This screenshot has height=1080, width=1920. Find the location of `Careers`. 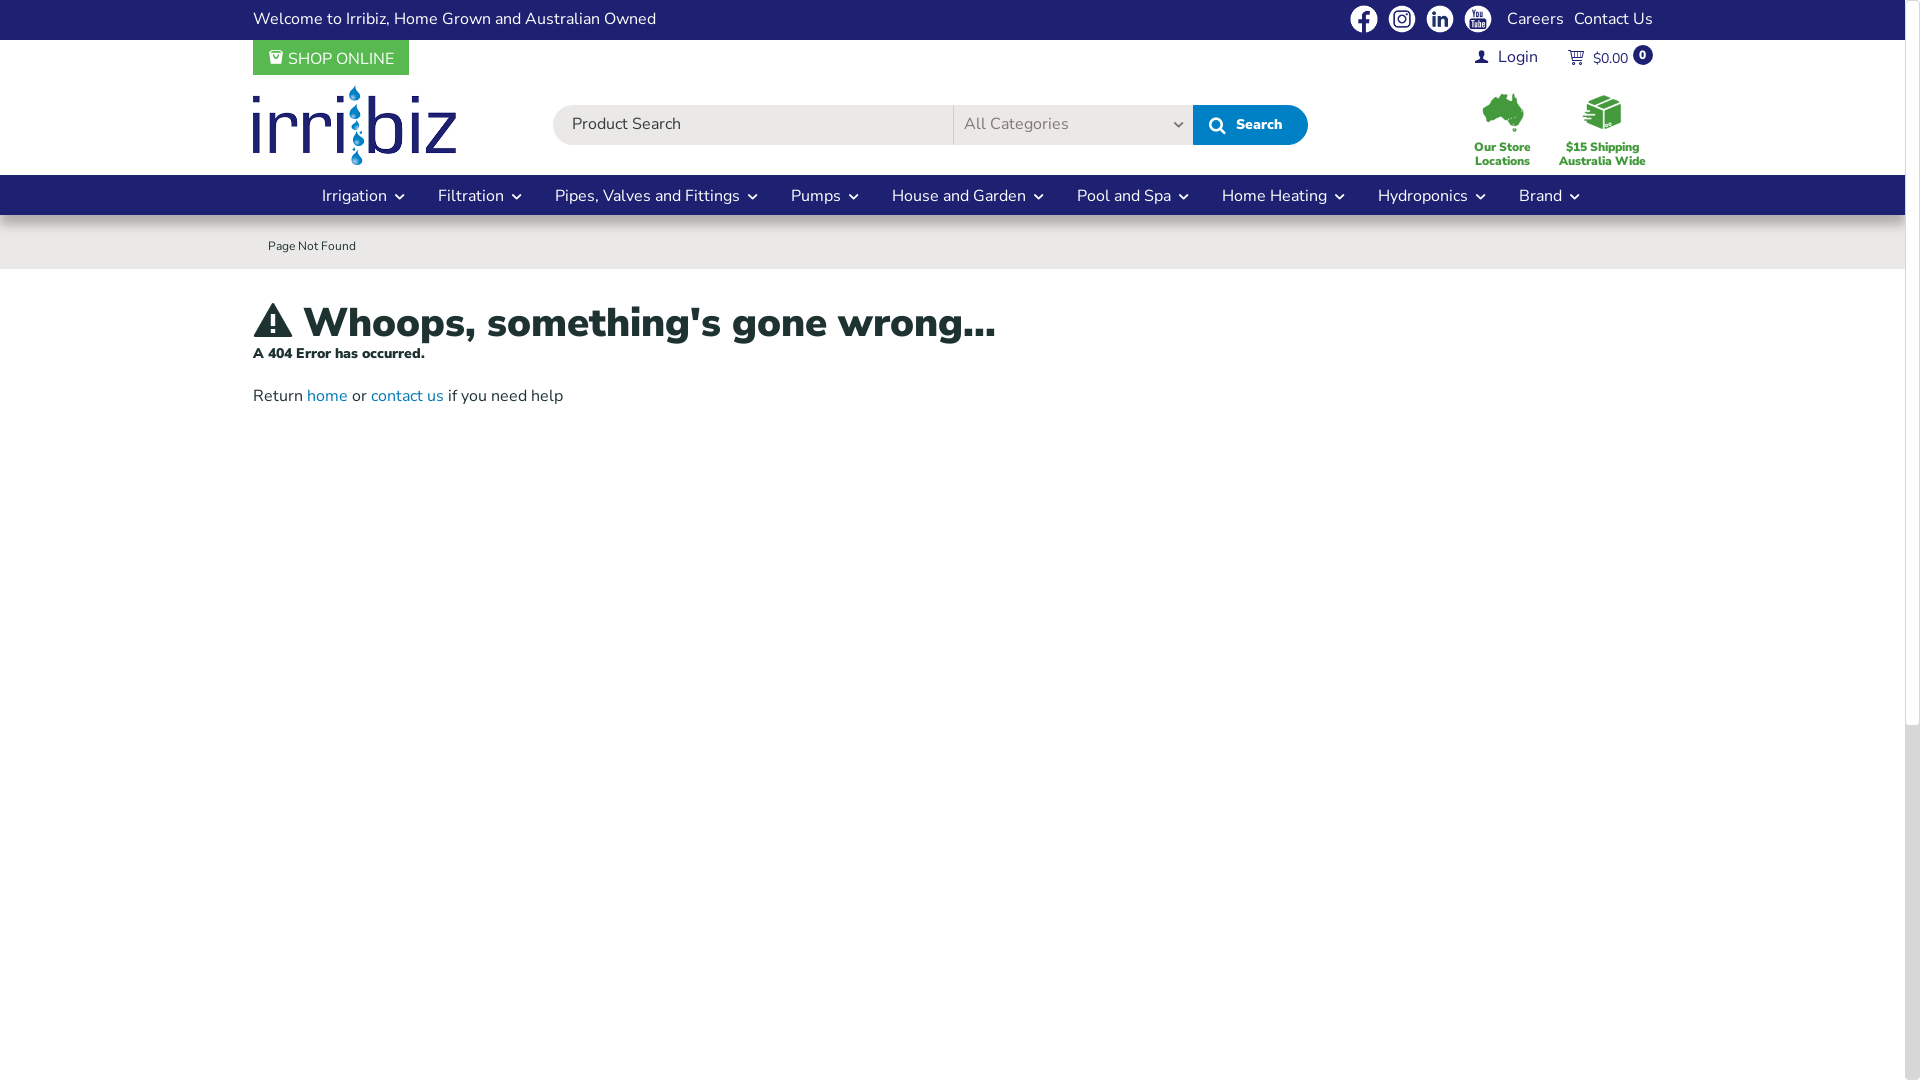

Careers is located at coordinates (1534, 19).